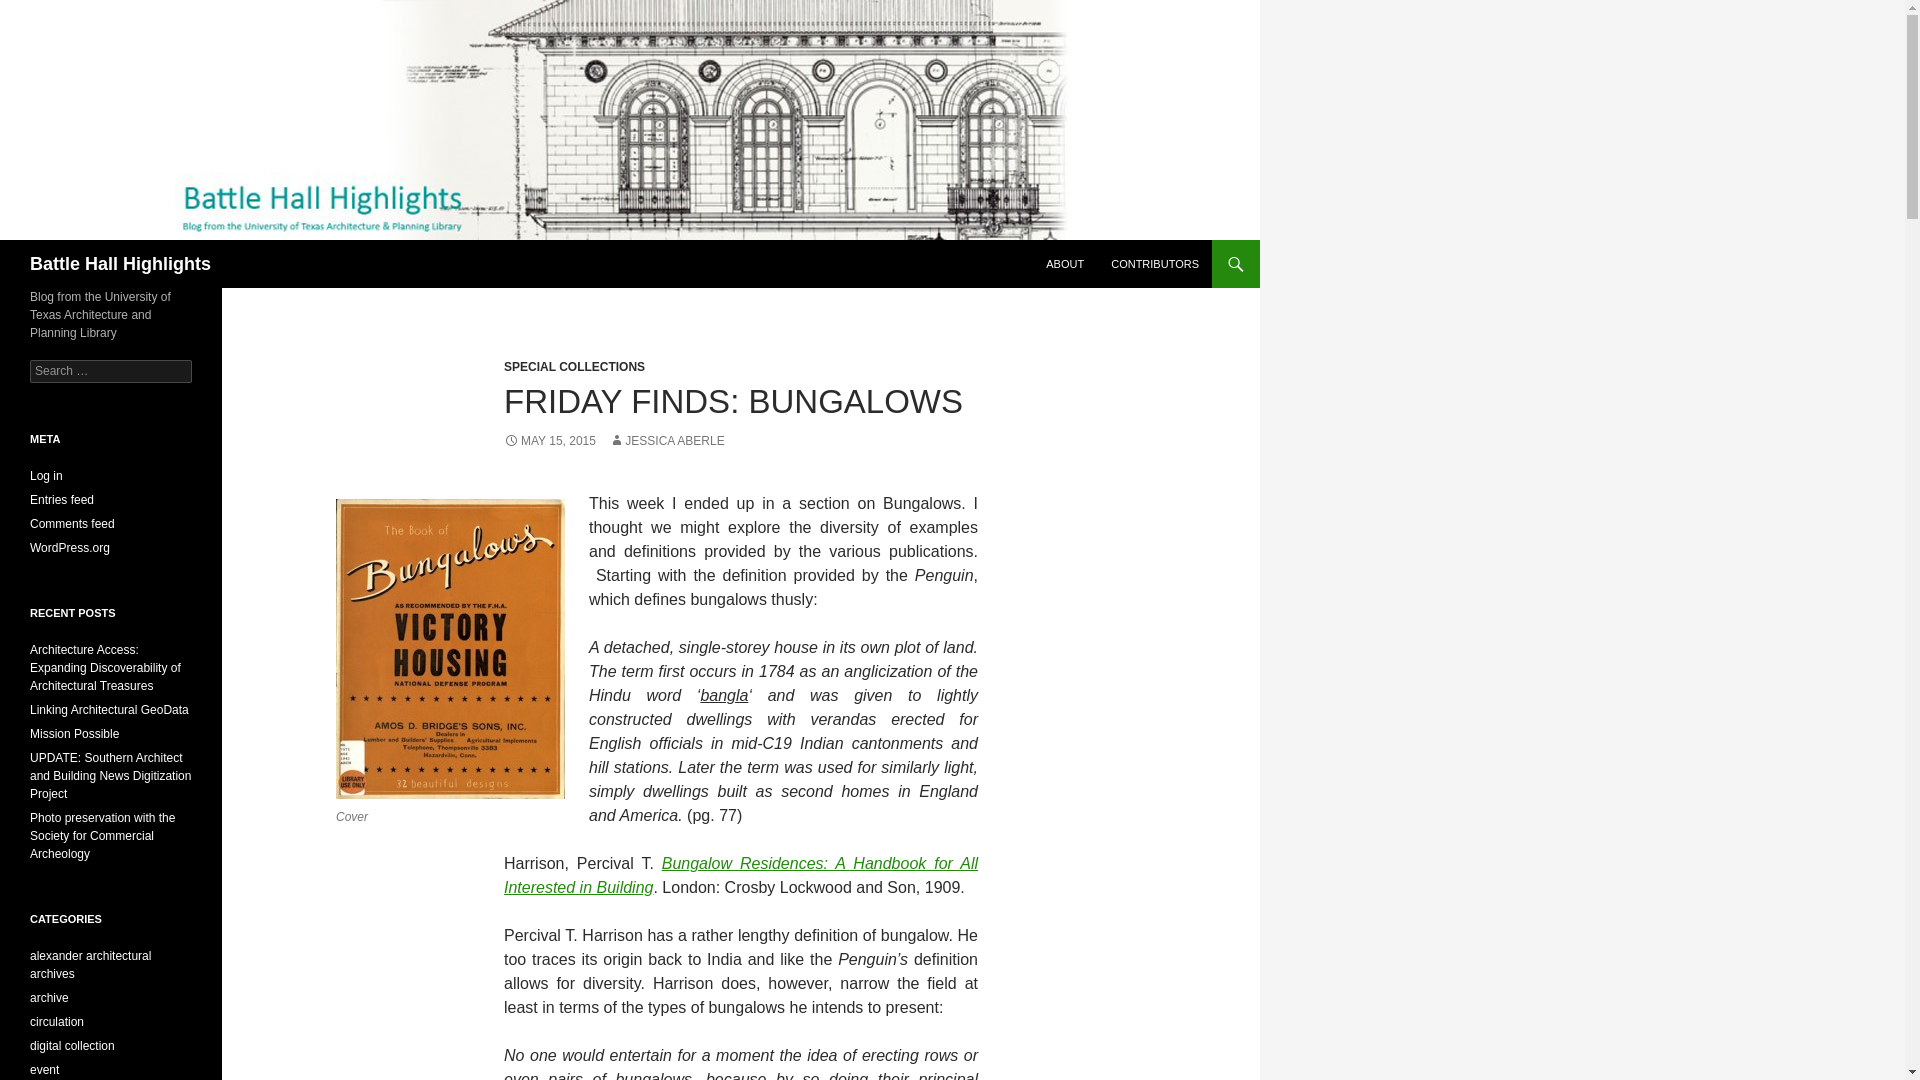  I want to click on ABOUT, so click(1065, 264).